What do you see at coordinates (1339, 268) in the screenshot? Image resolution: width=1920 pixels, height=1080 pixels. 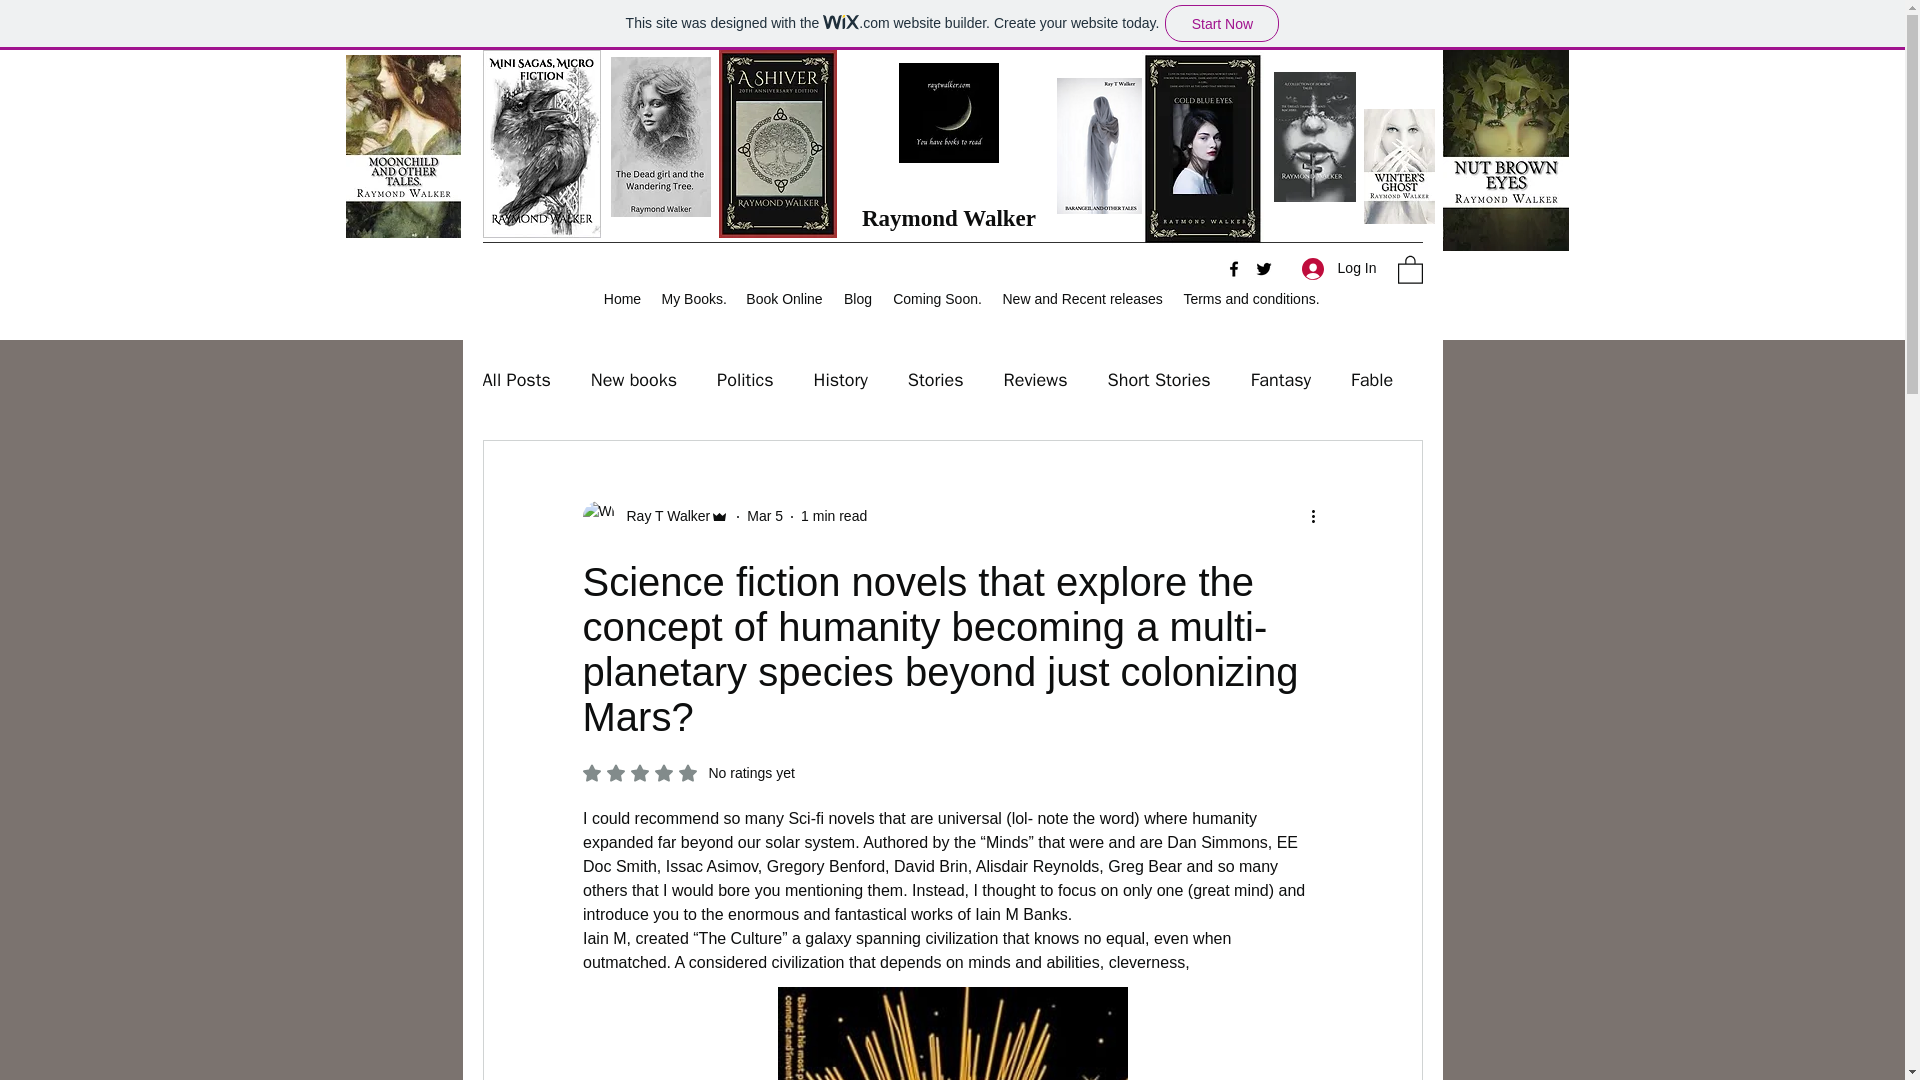 I see `Log In` at bounding box center [1339, 268].